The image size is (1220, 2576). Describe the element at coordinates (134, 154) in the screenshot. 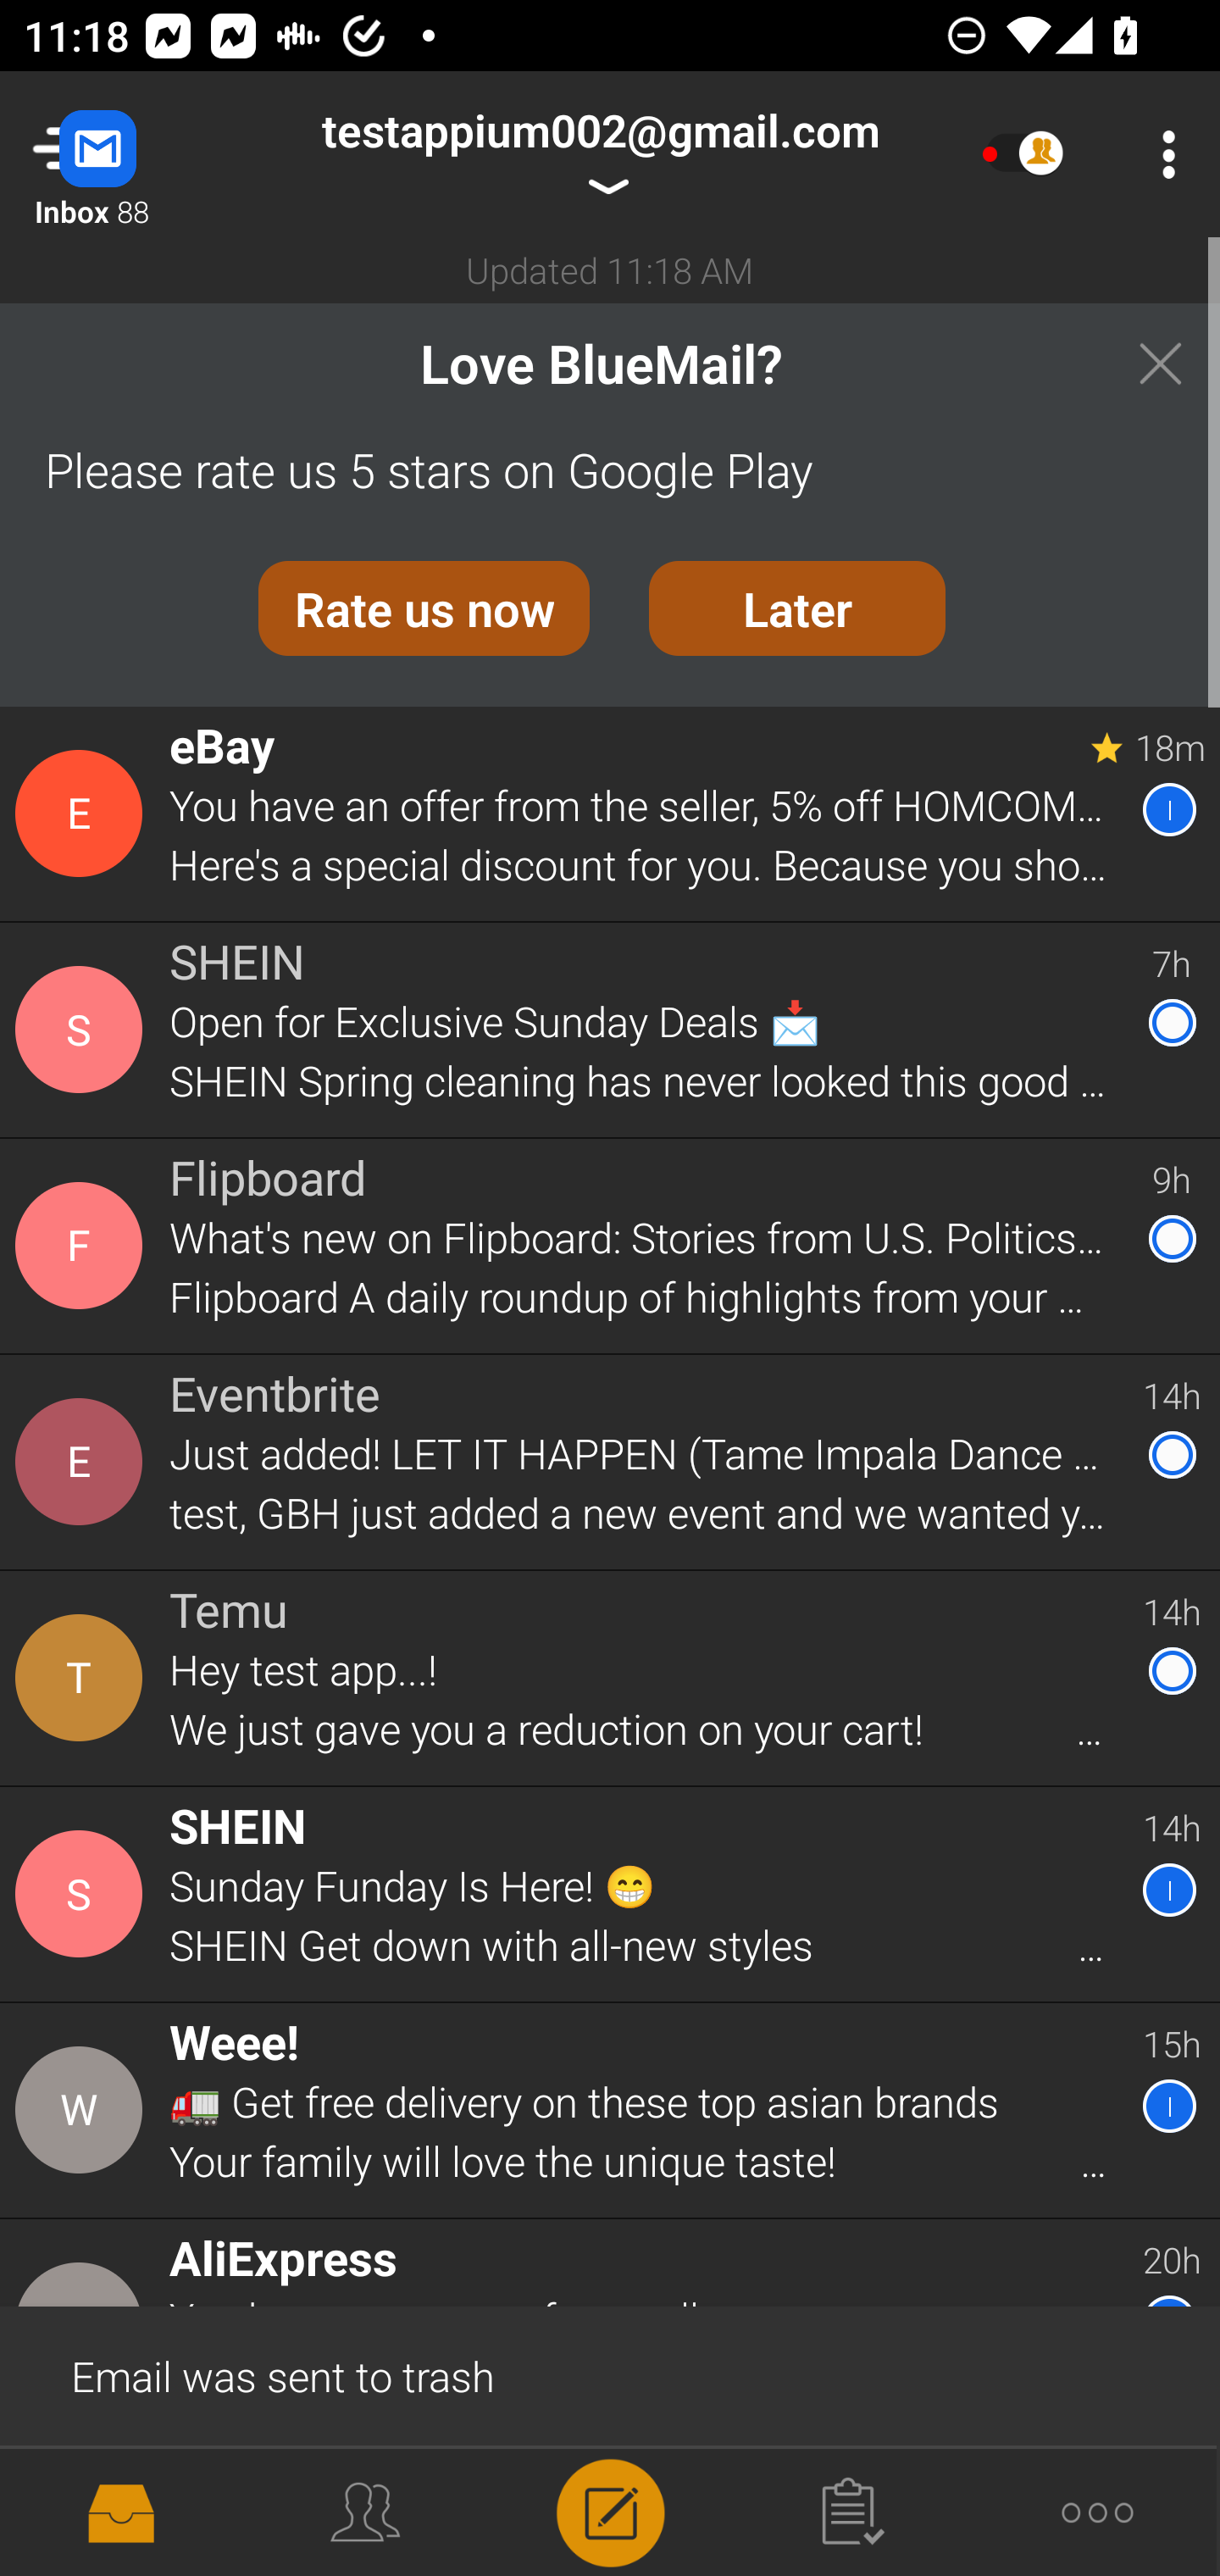

I see `Navigate up` at that location.